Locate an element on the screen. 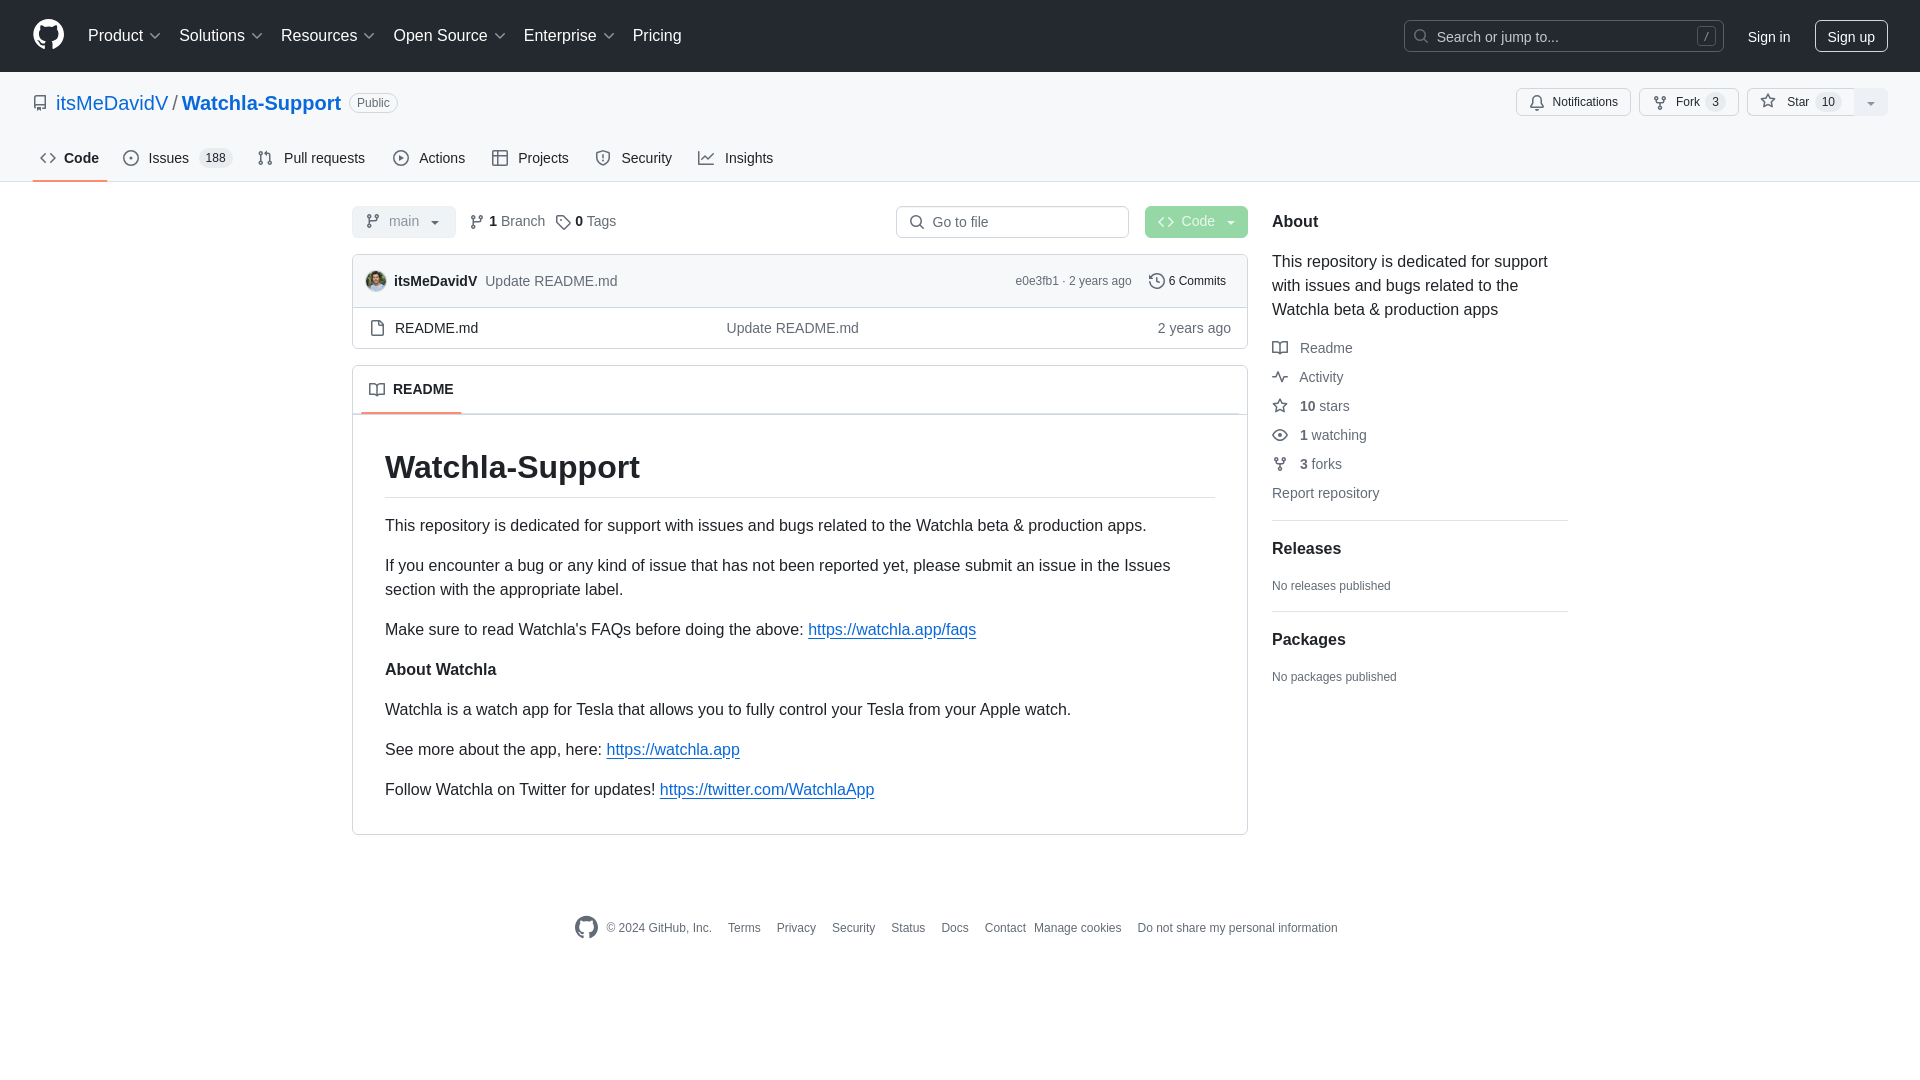 The width and height of the screenshot is (1920, 1080). README.md is located at coordinates (436, 327).